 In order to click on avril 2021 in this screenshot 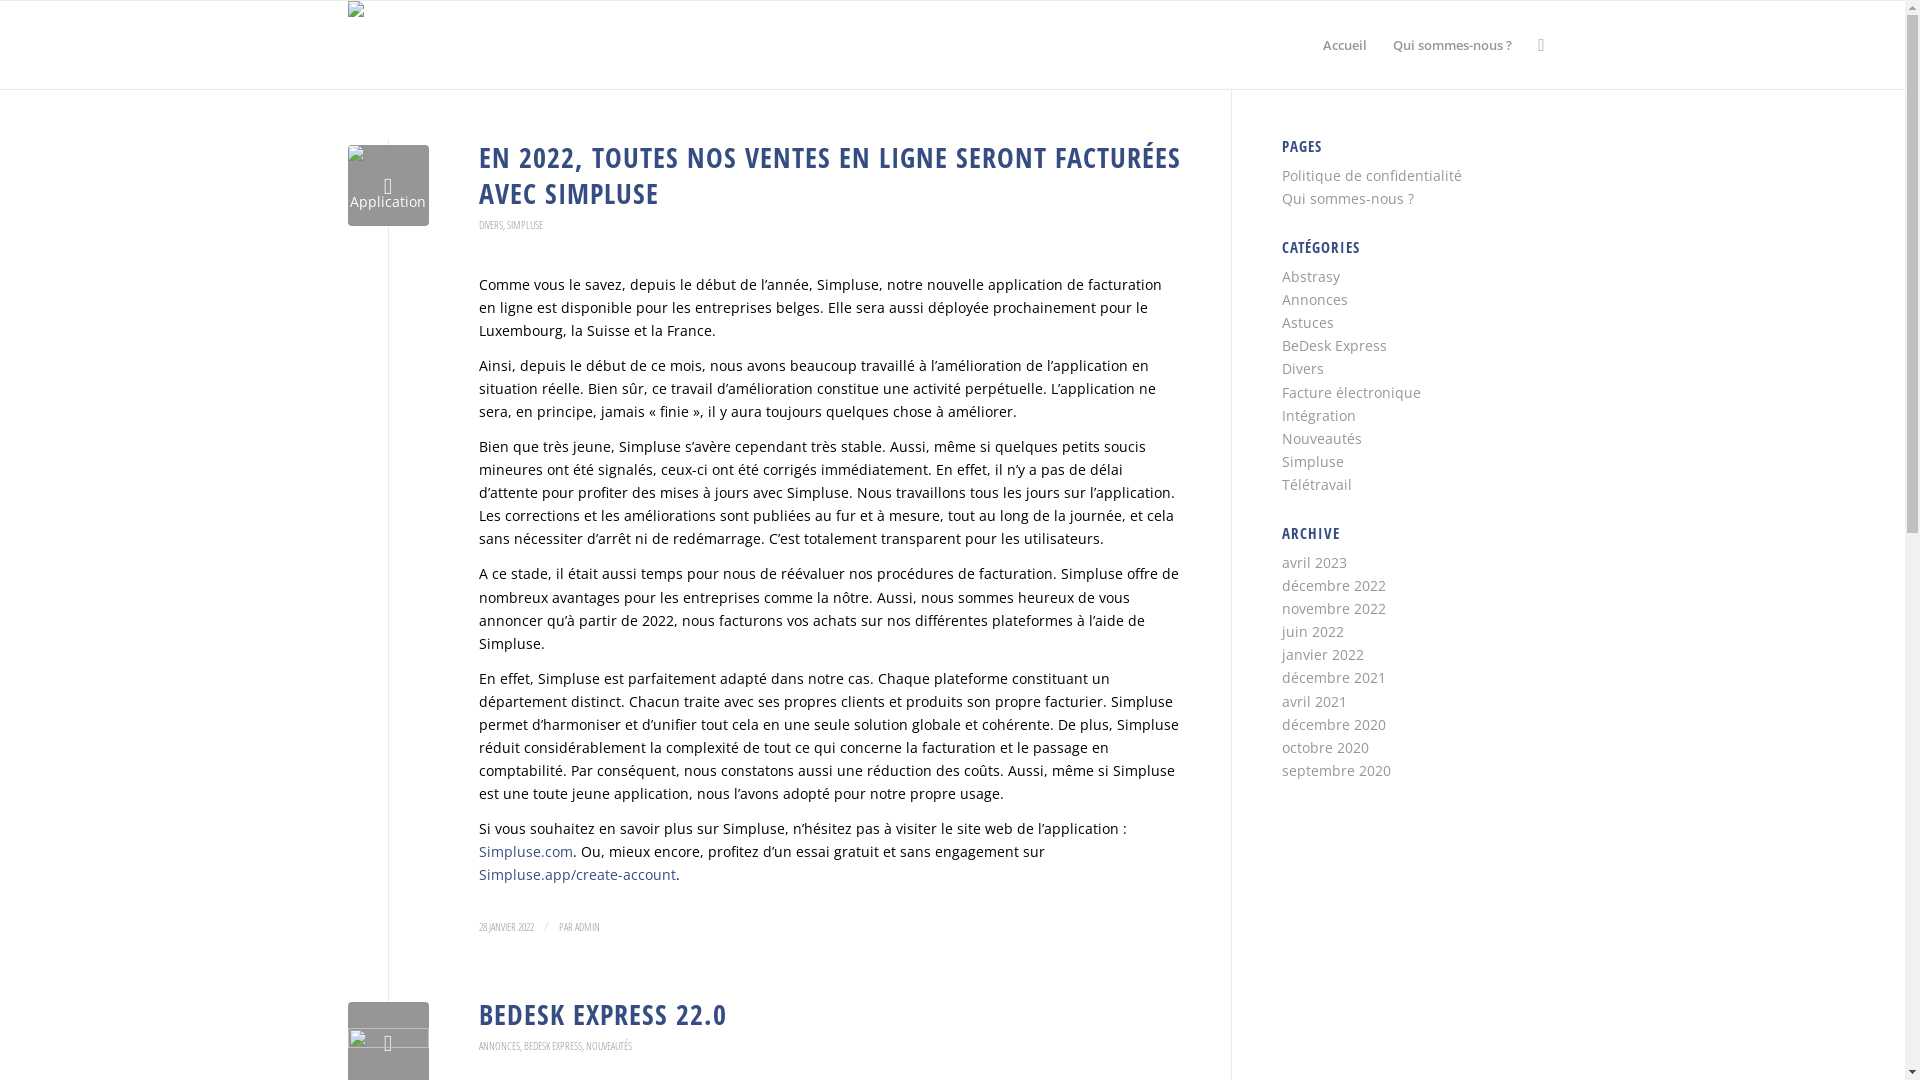, I will do `click(1314, 702)`.